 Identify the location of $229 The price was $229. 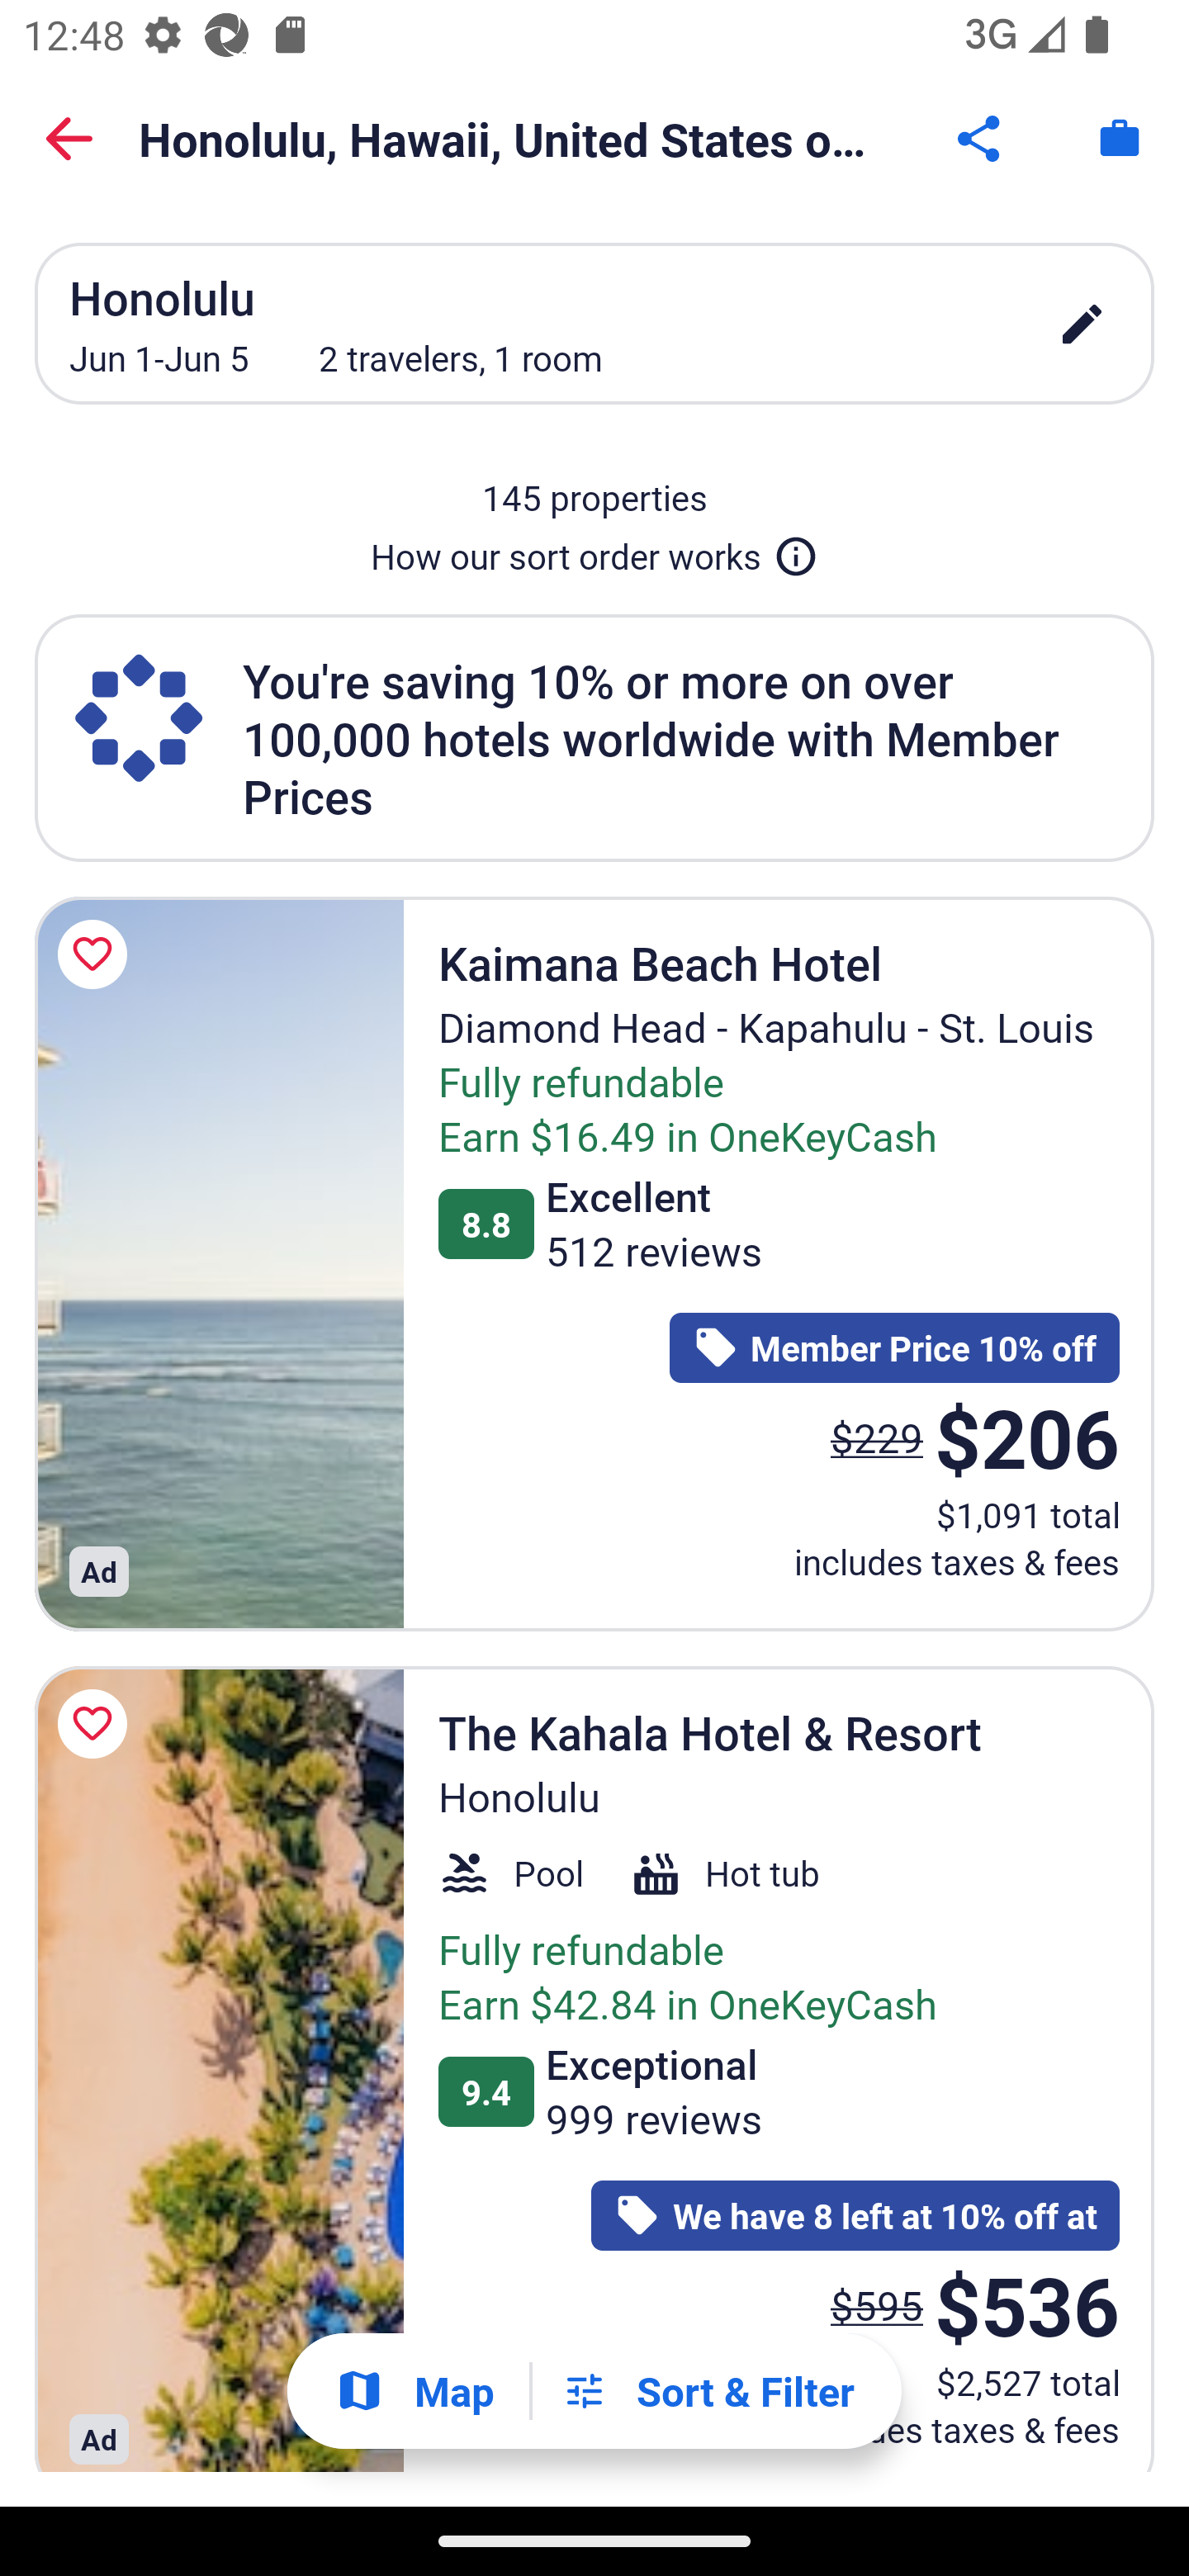
(877, 1437).